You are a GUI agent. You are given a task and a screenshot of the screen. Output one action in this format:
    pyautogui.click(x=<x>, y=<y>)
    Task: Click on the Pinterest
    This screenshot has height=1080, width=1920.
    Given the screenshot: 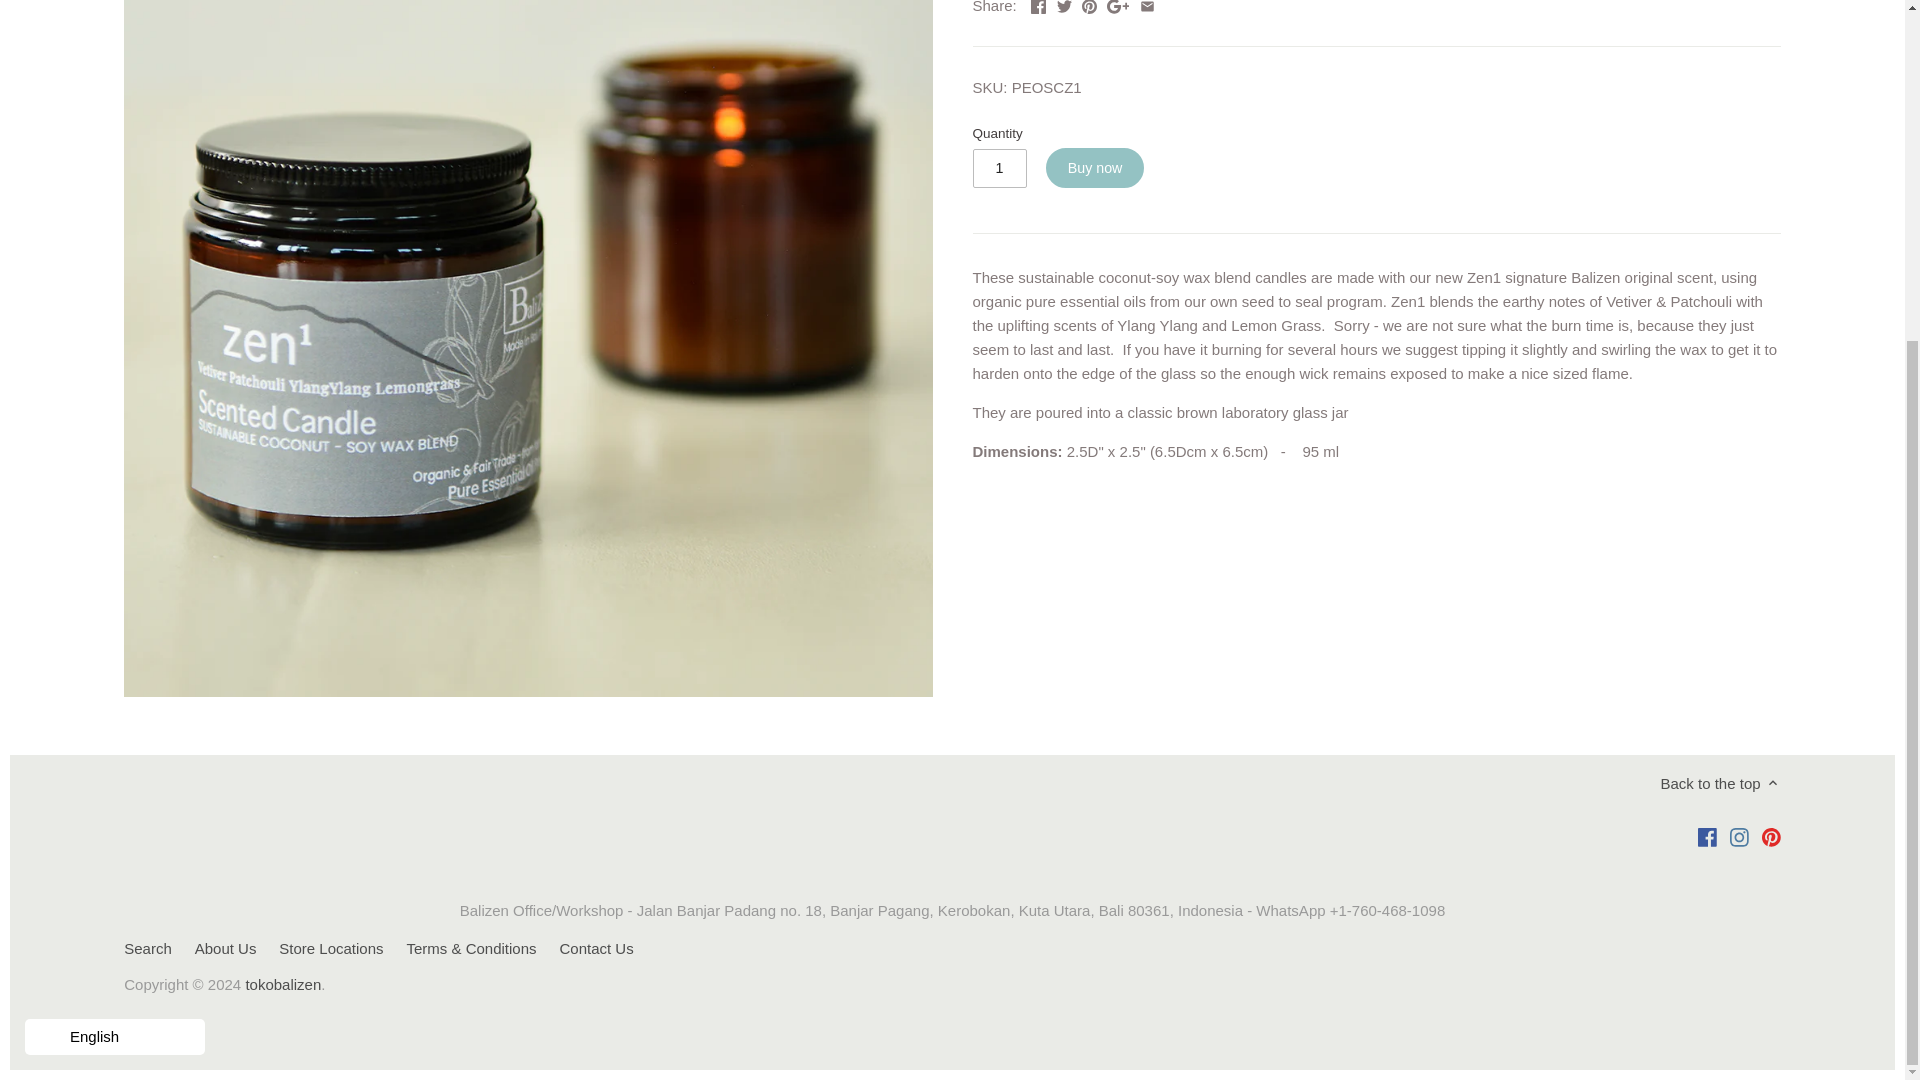 What is the action you would take?
    pyautogui.click(x=1089, y=7)
    